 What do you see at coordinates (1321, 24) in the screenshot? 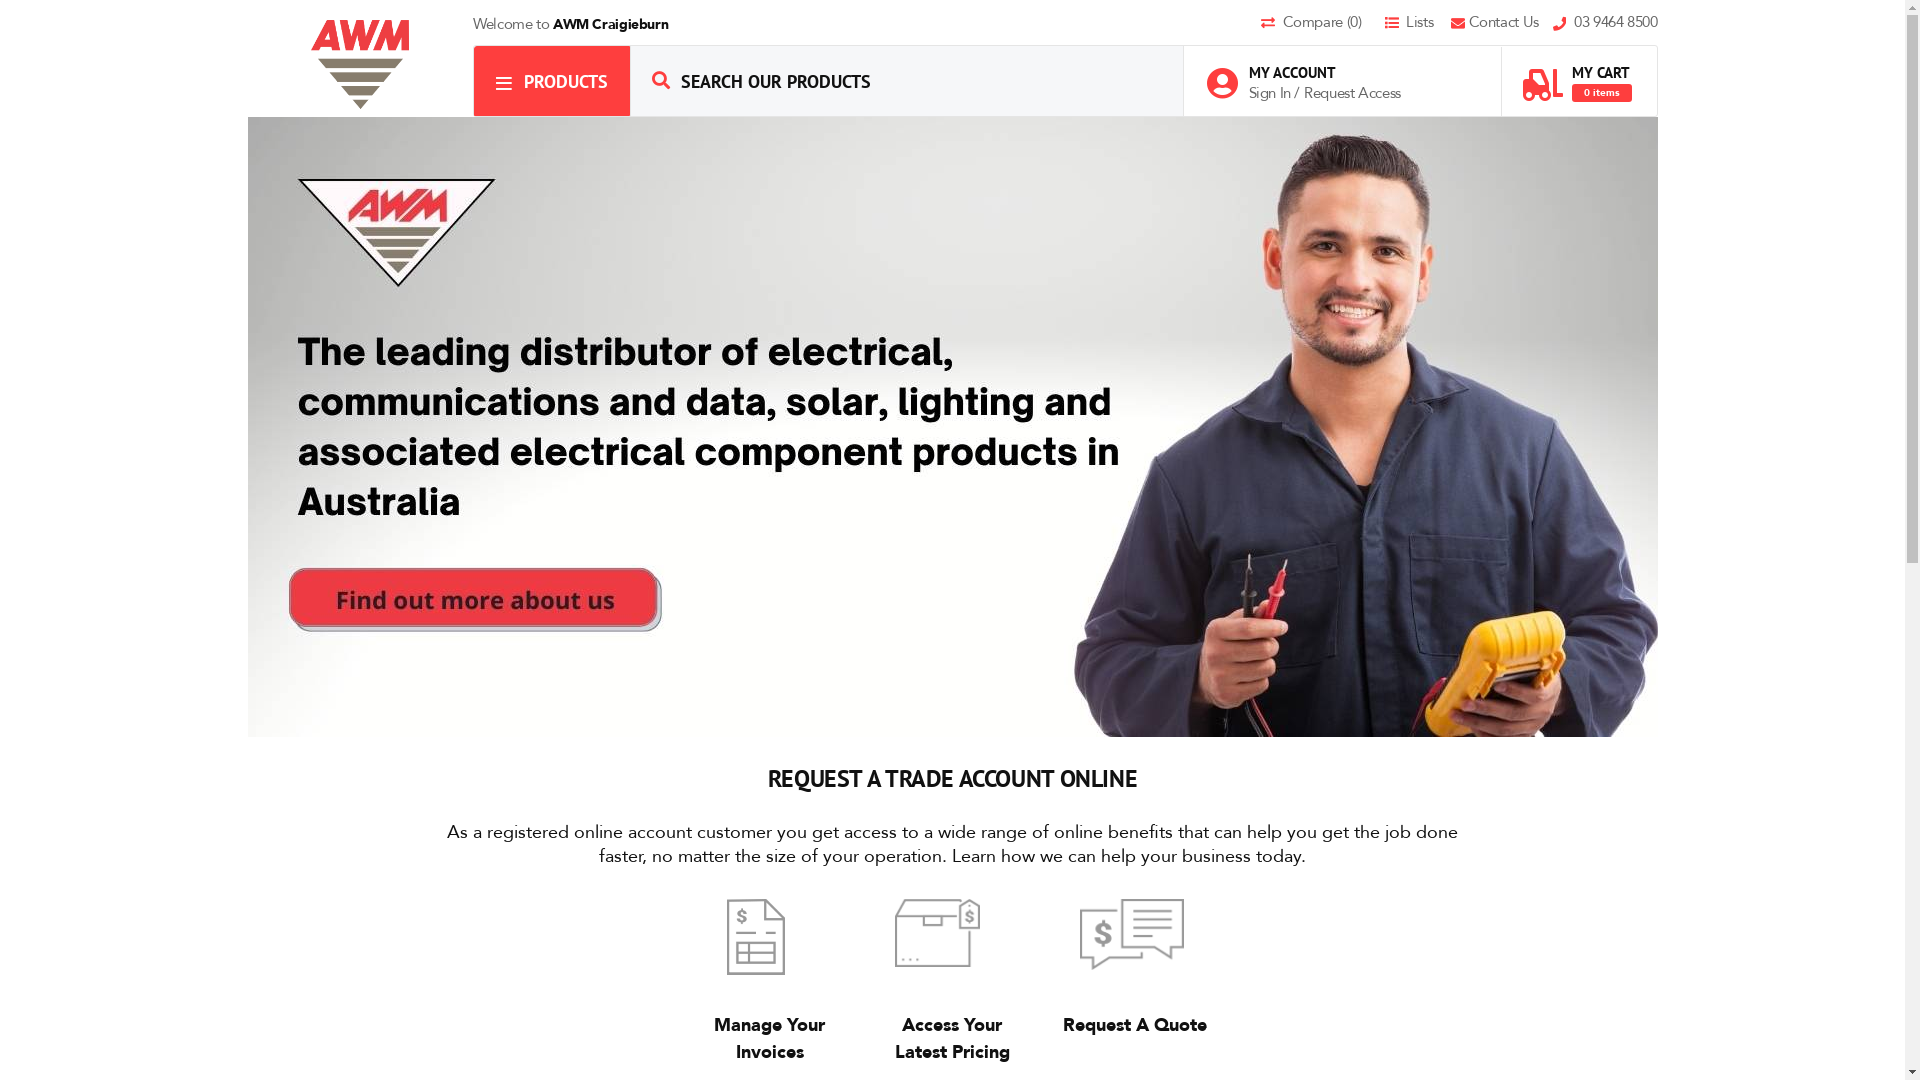
I see `Compare 0` at bounding box center [1321, 24].